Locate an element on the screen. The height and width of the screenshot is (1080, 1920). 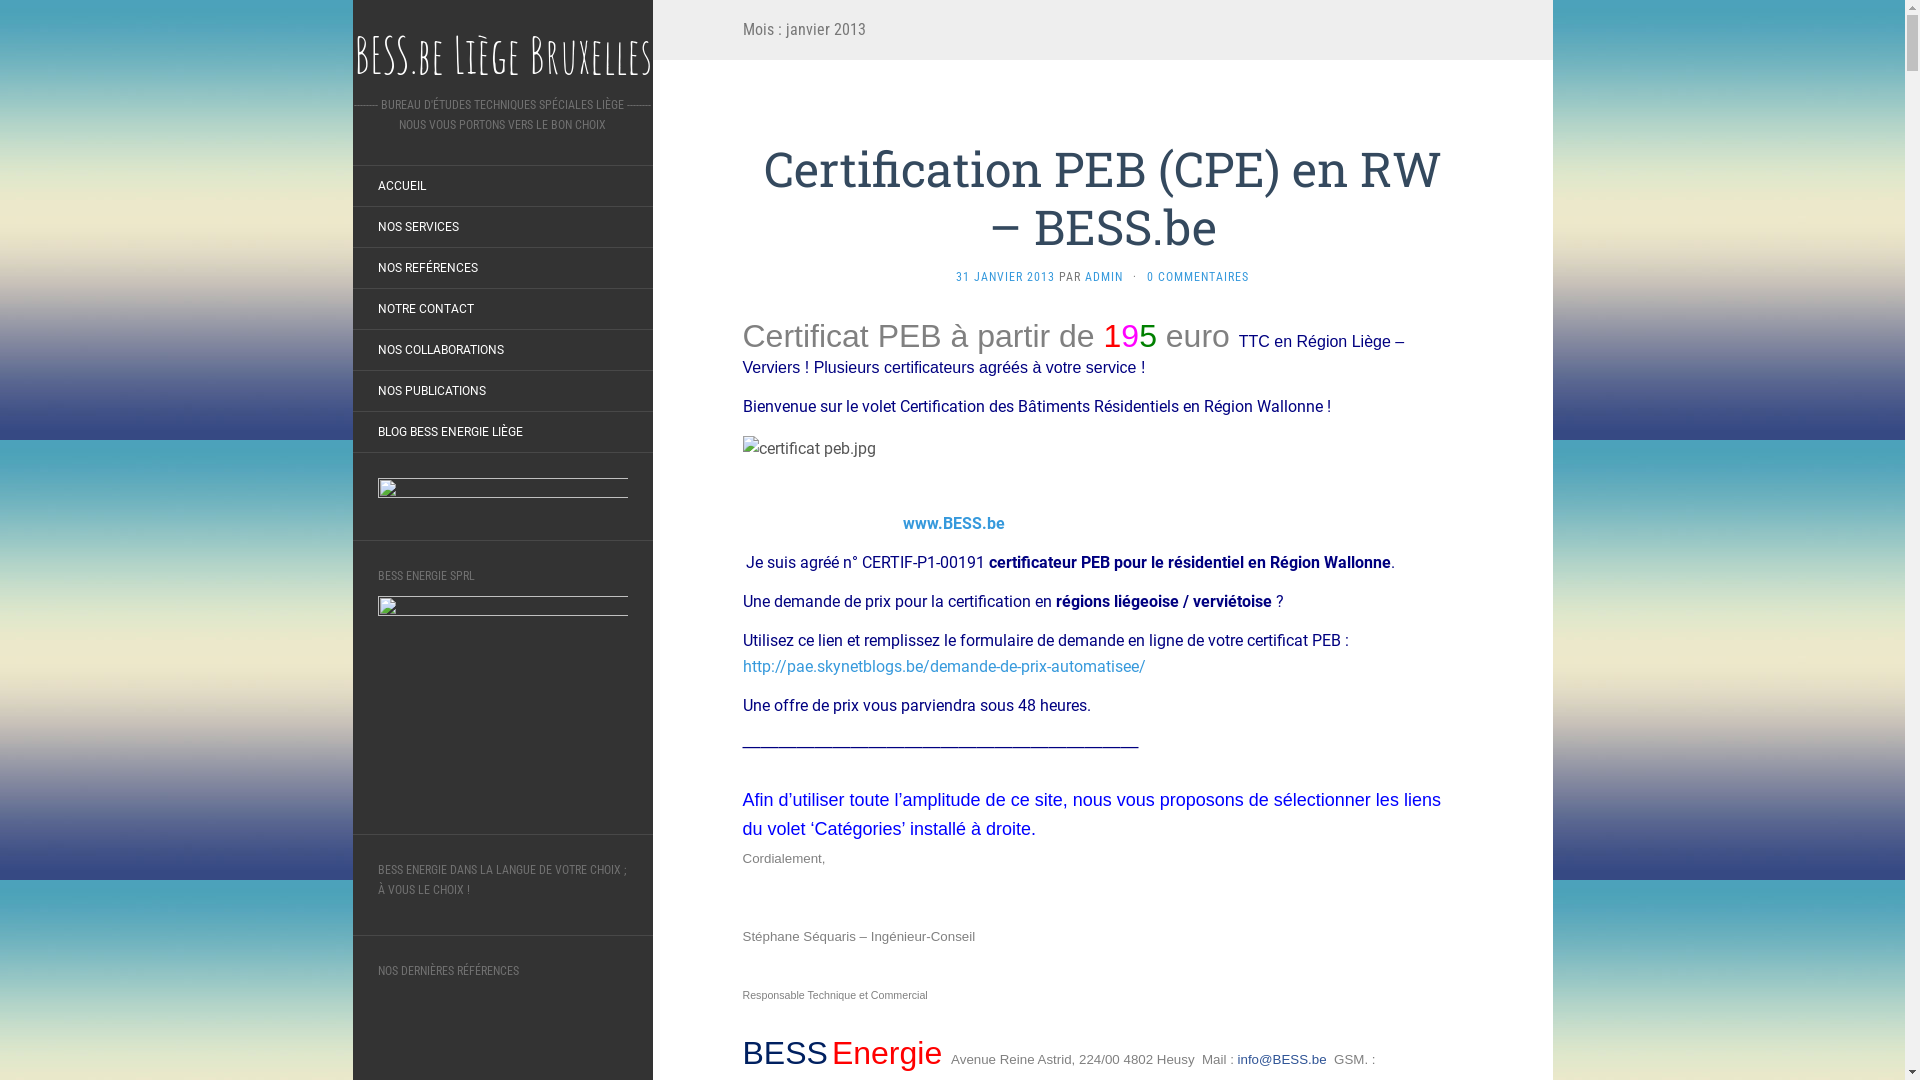
Rechercher is located at coordinates (43, 14).